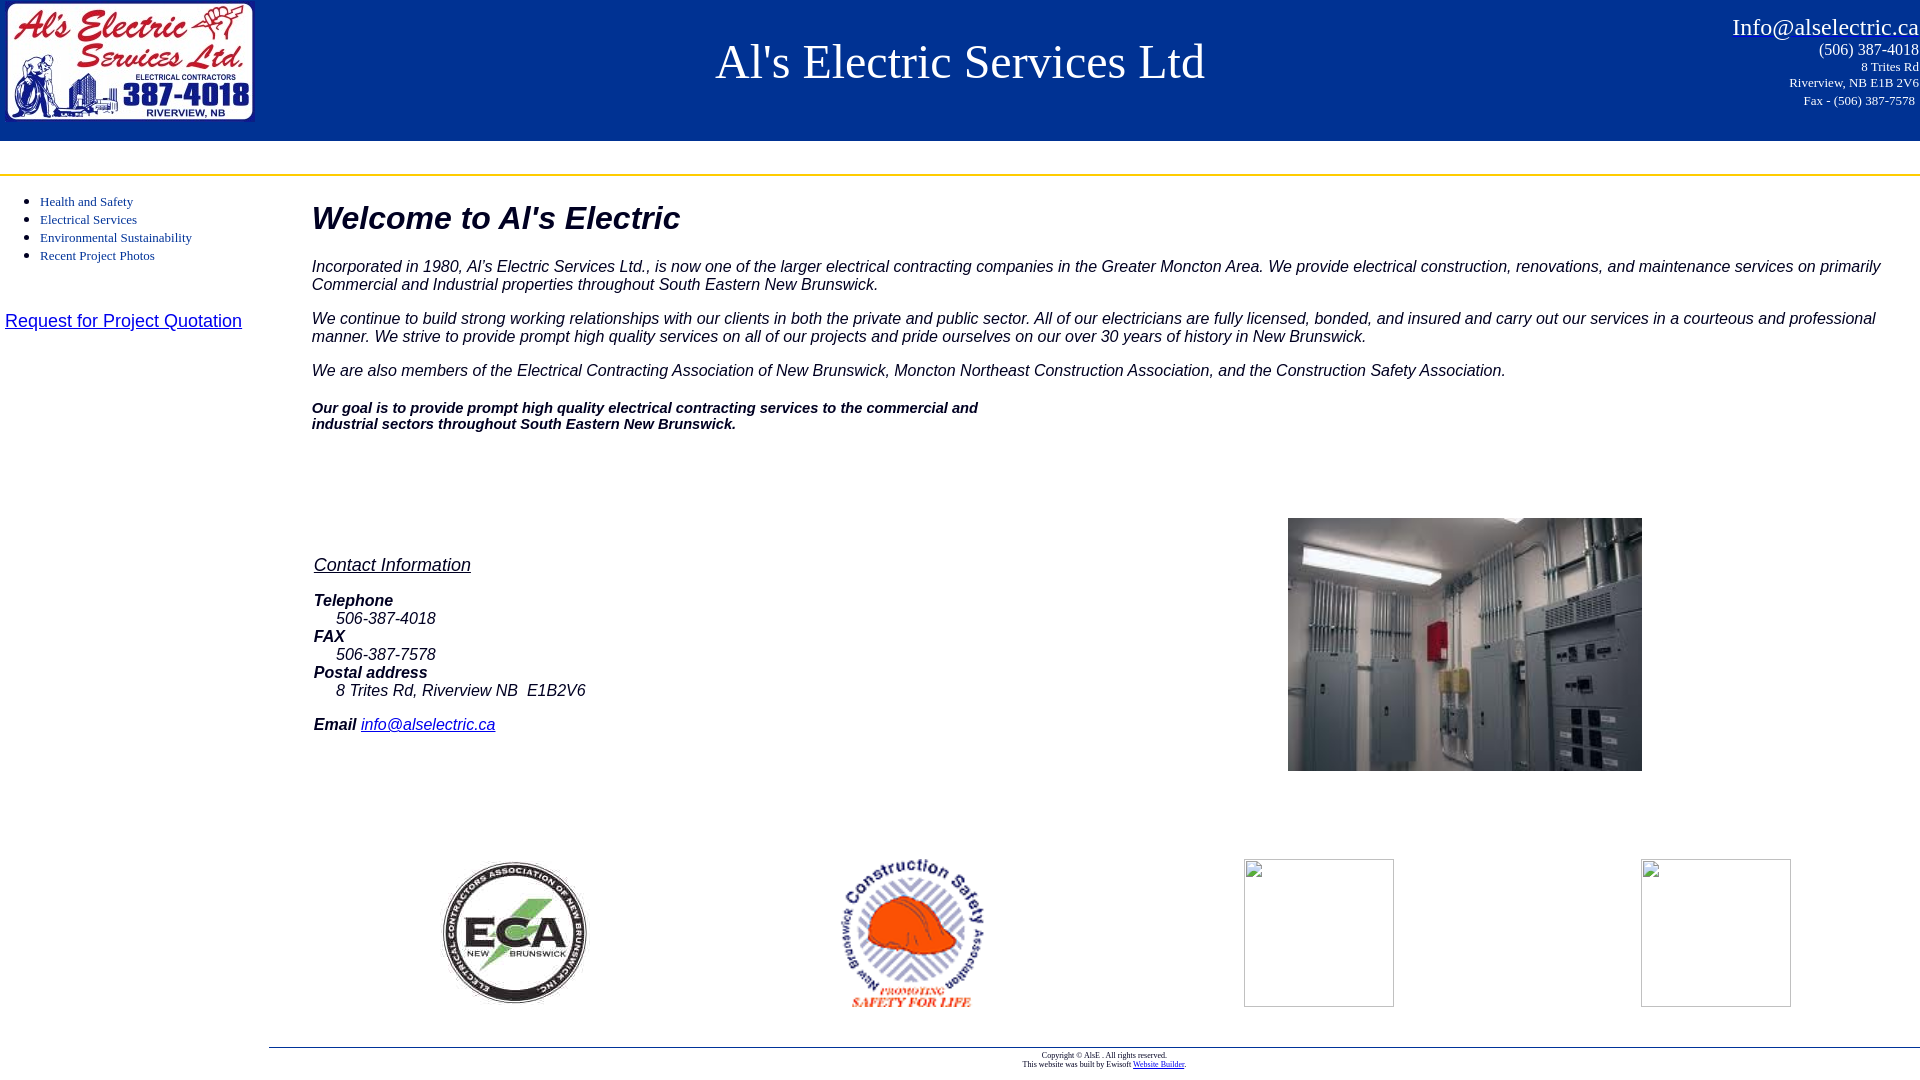  I want to click on Website Builder, so click(1158, 1064).